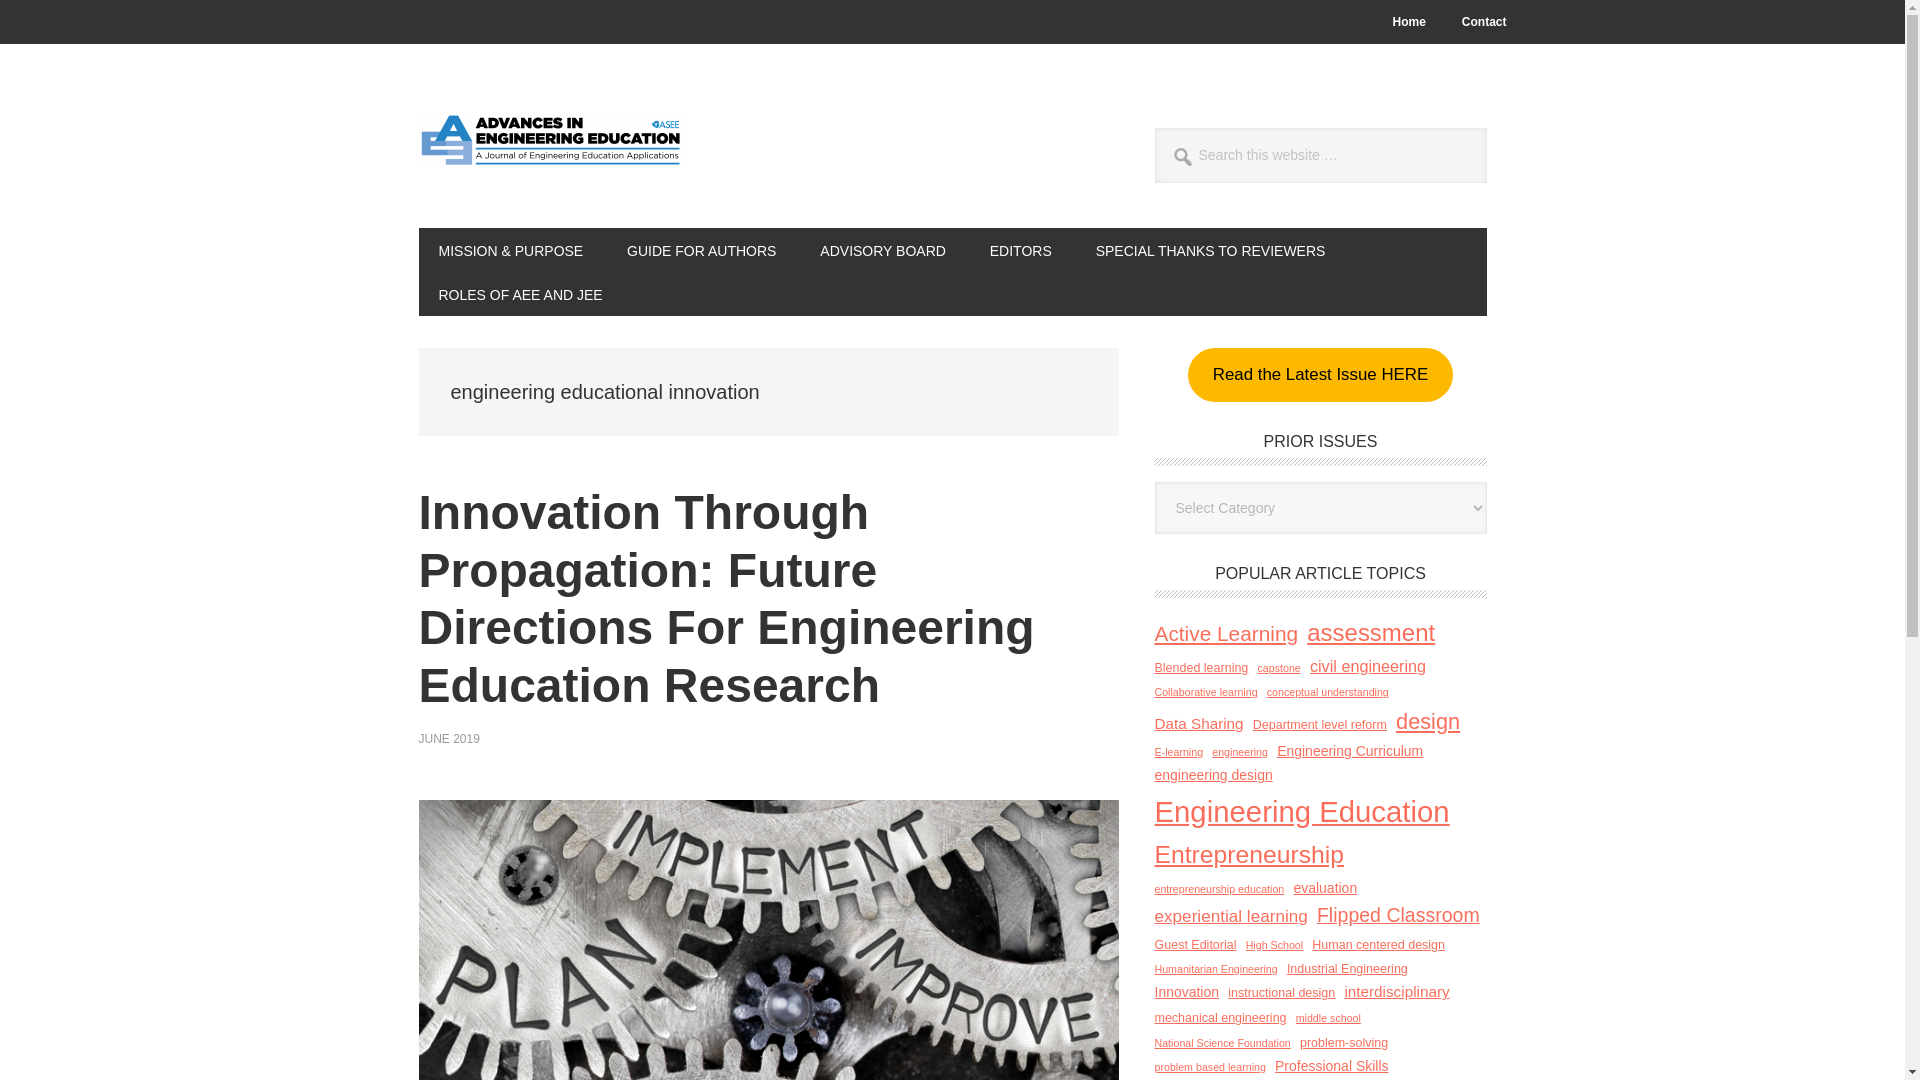  What do you see at coordinates (1210, 250) in the screenshot?
I see `SPECIAL THANKS TO REVIEWERS` at bounding box center [1210, 250].